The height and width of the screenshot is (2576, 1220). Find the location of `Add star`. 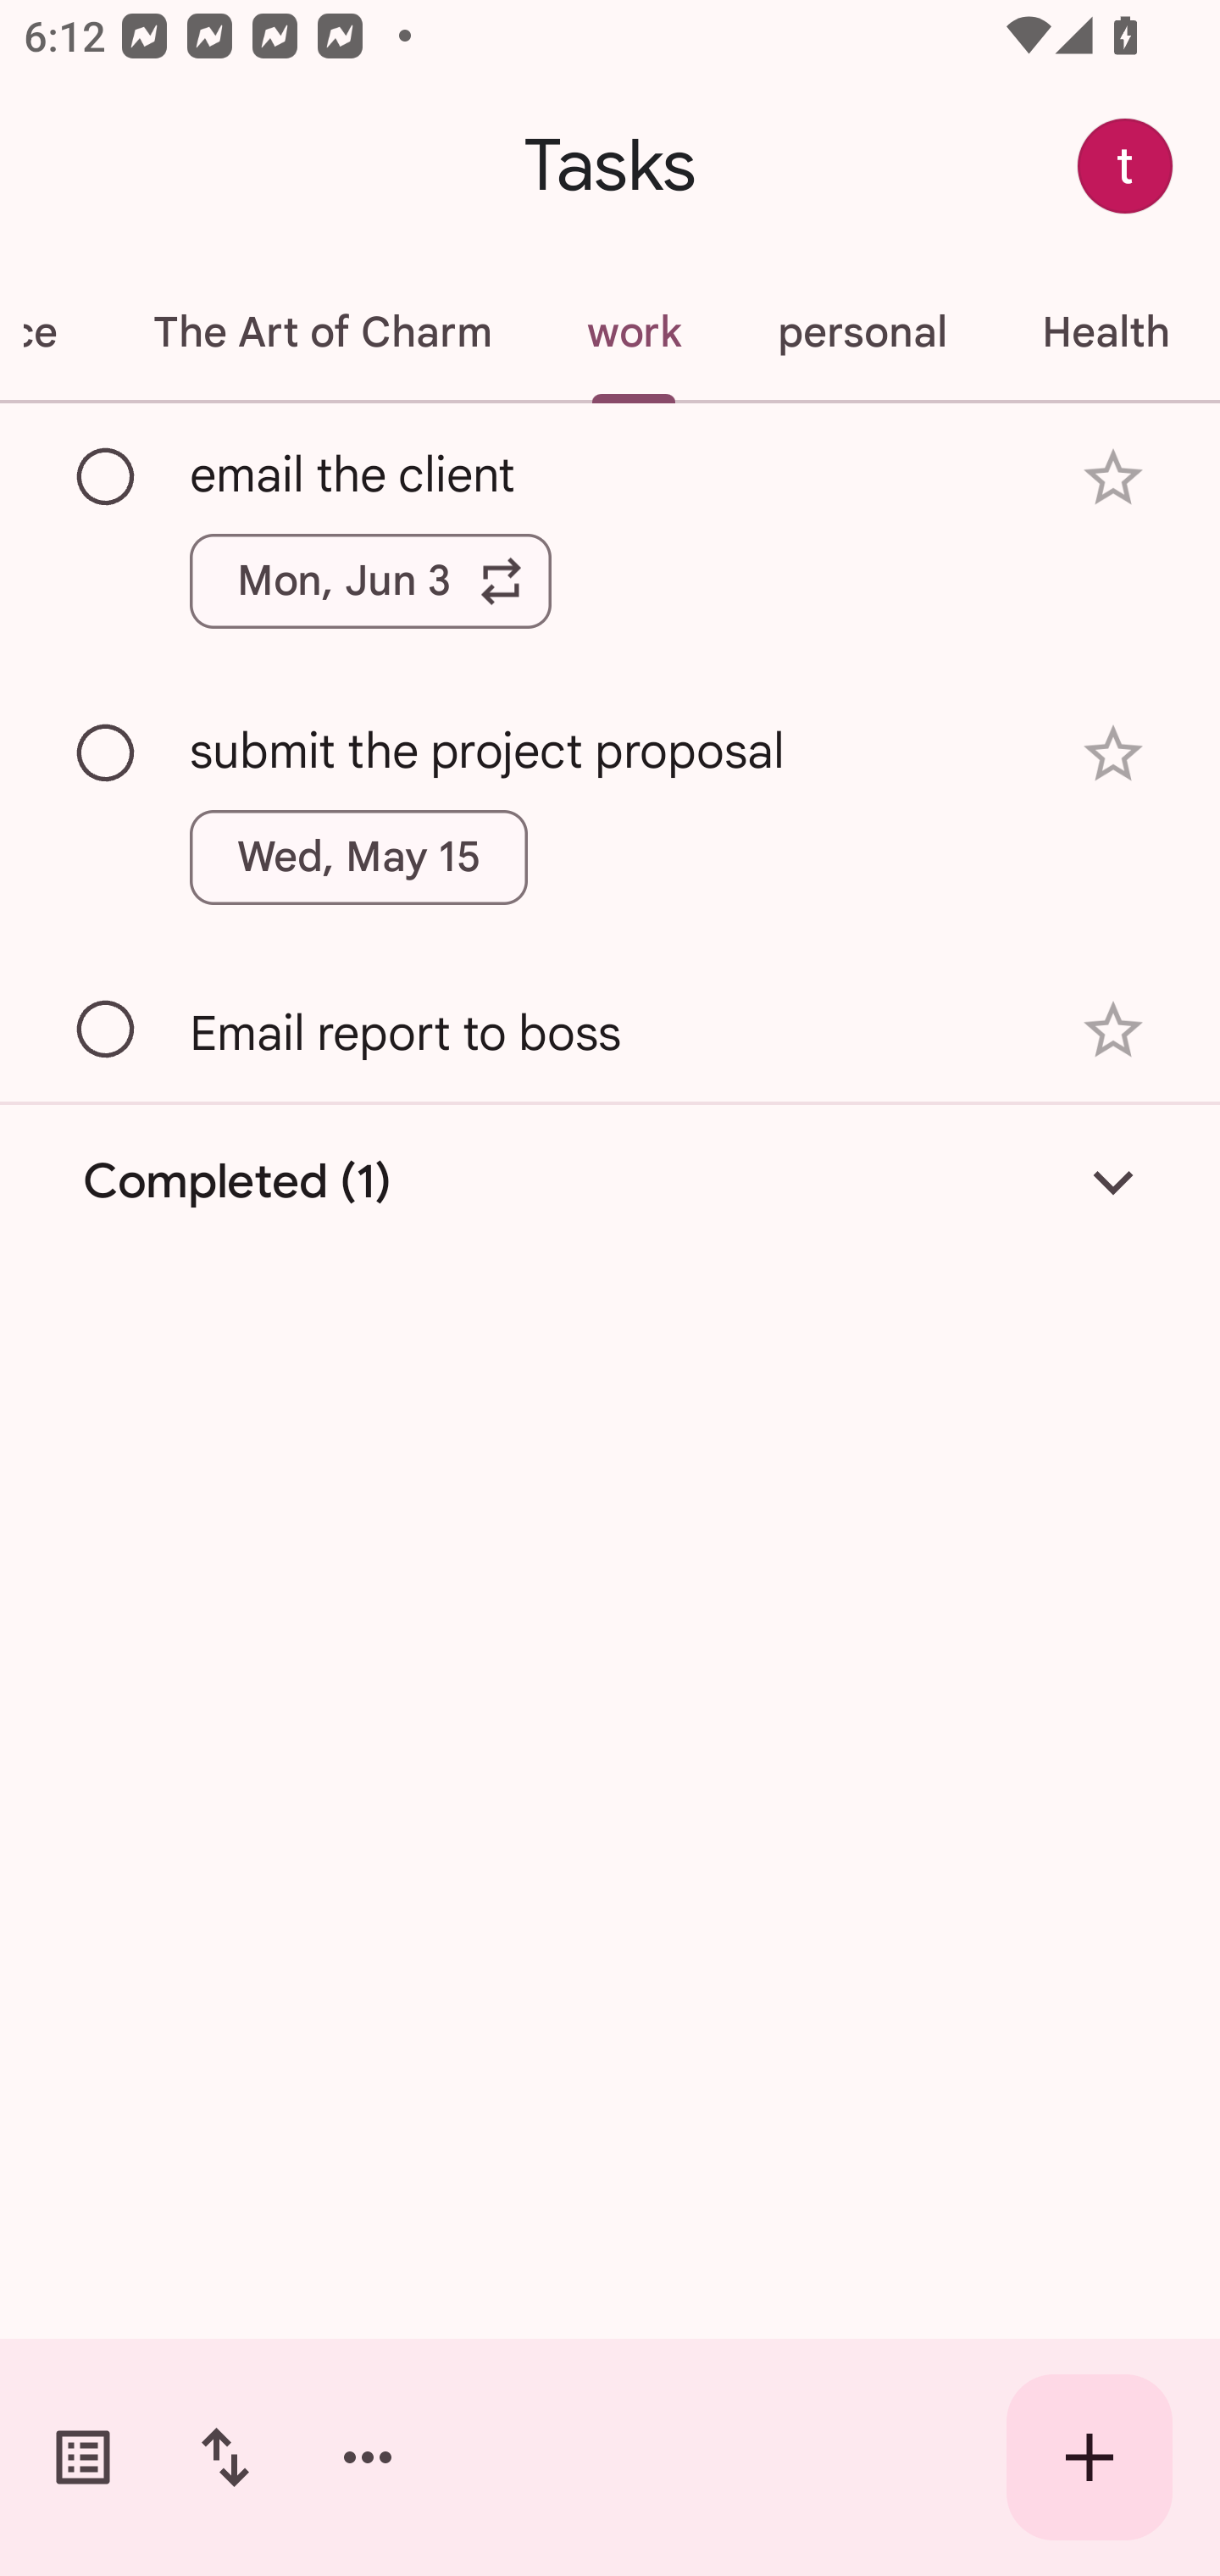

Add star is located at coordinates (1113, 1030).